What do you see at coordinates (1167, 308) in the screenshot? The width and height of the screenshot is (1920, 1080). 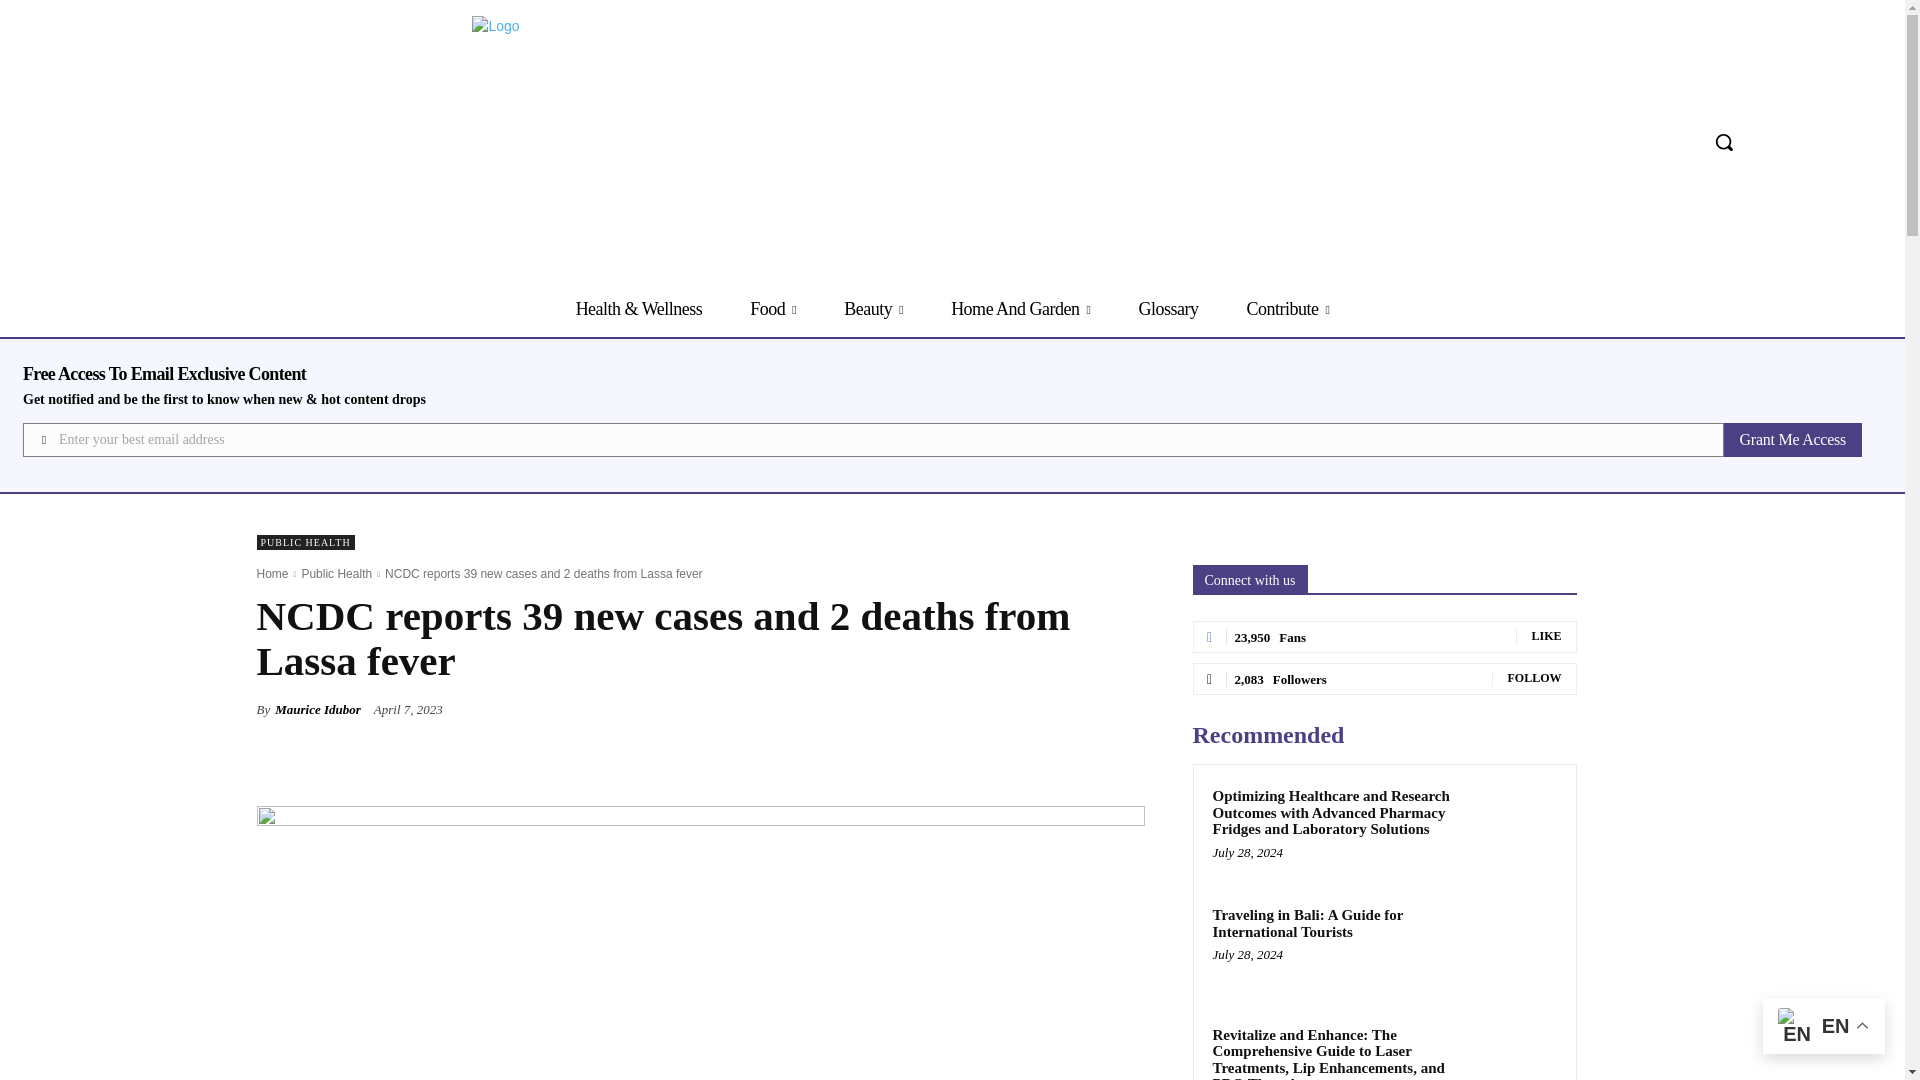 I see `Glossary` at bounding box center [1167, 308].